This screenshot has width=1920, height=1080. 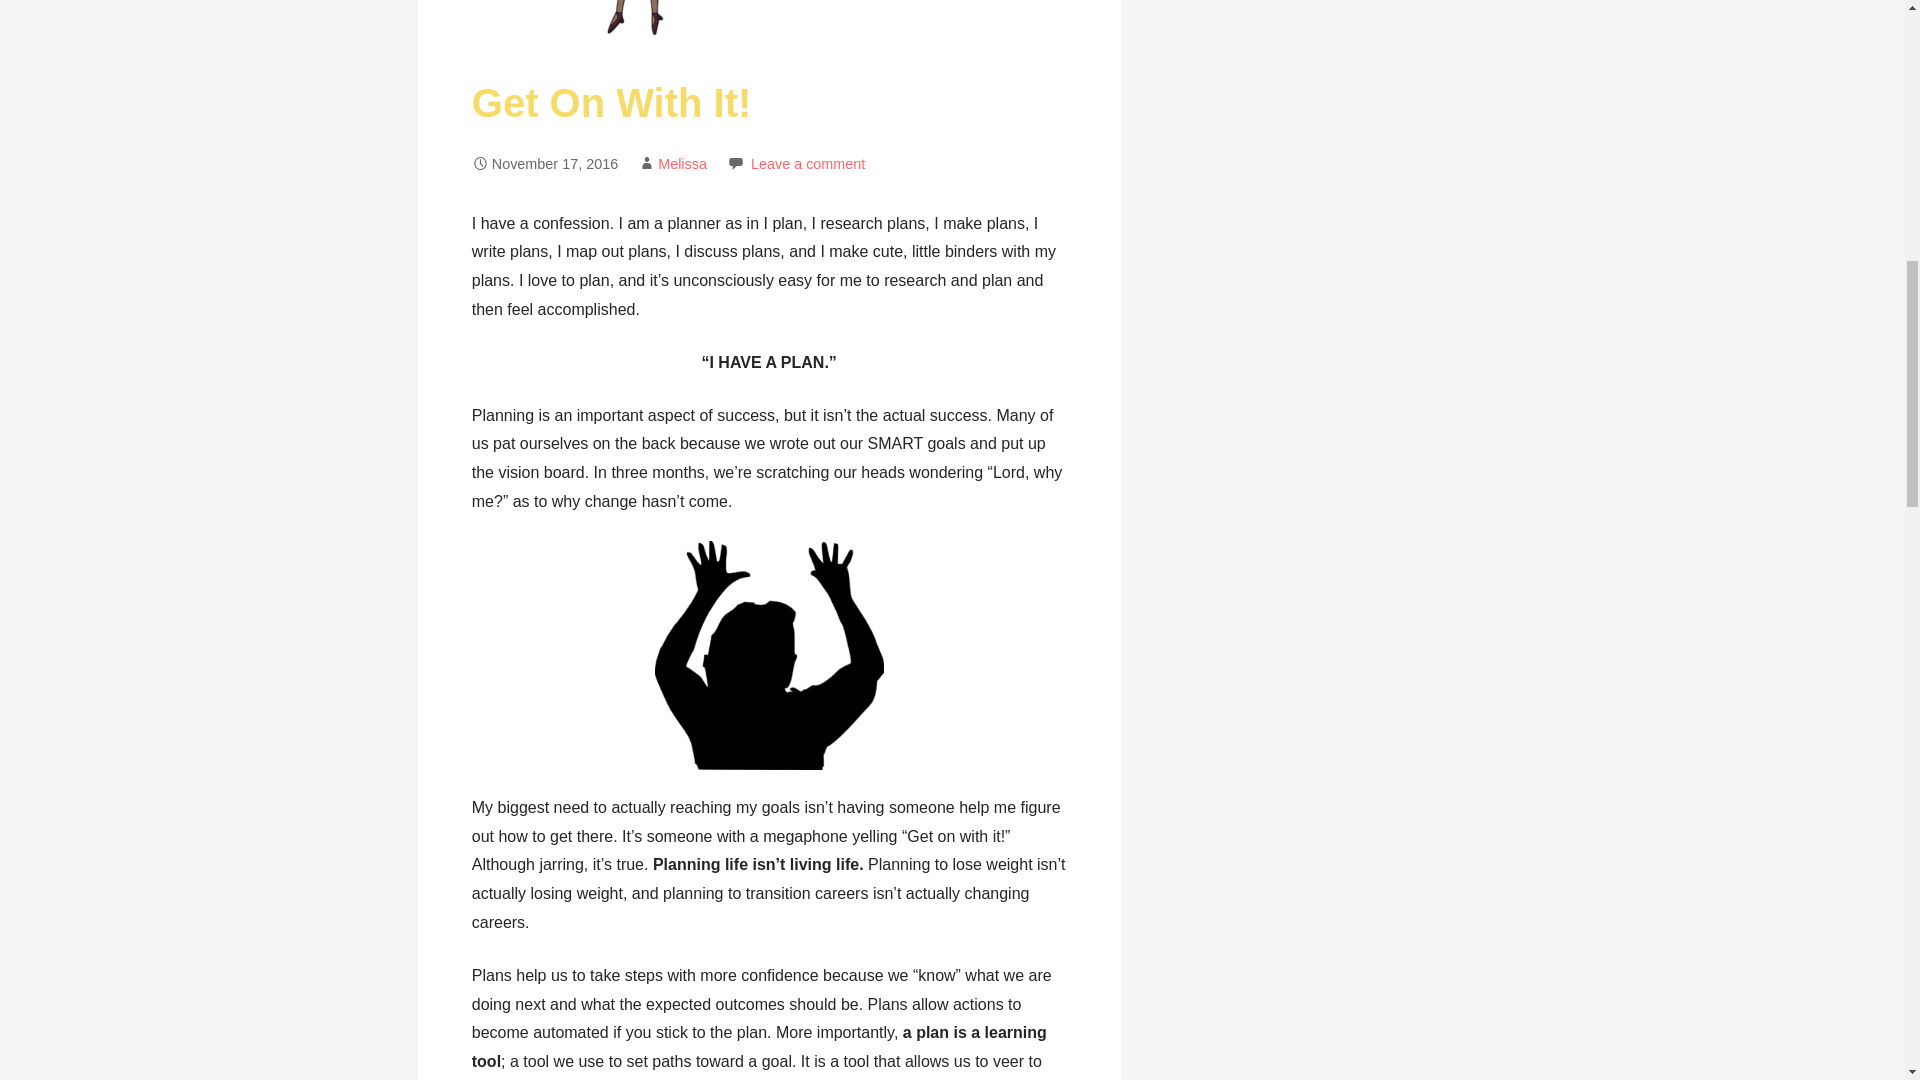 What do you see at coordinates (682, 163) in the screenshot?
I see `Posts by Melissa` at bounding box center [682, 163].